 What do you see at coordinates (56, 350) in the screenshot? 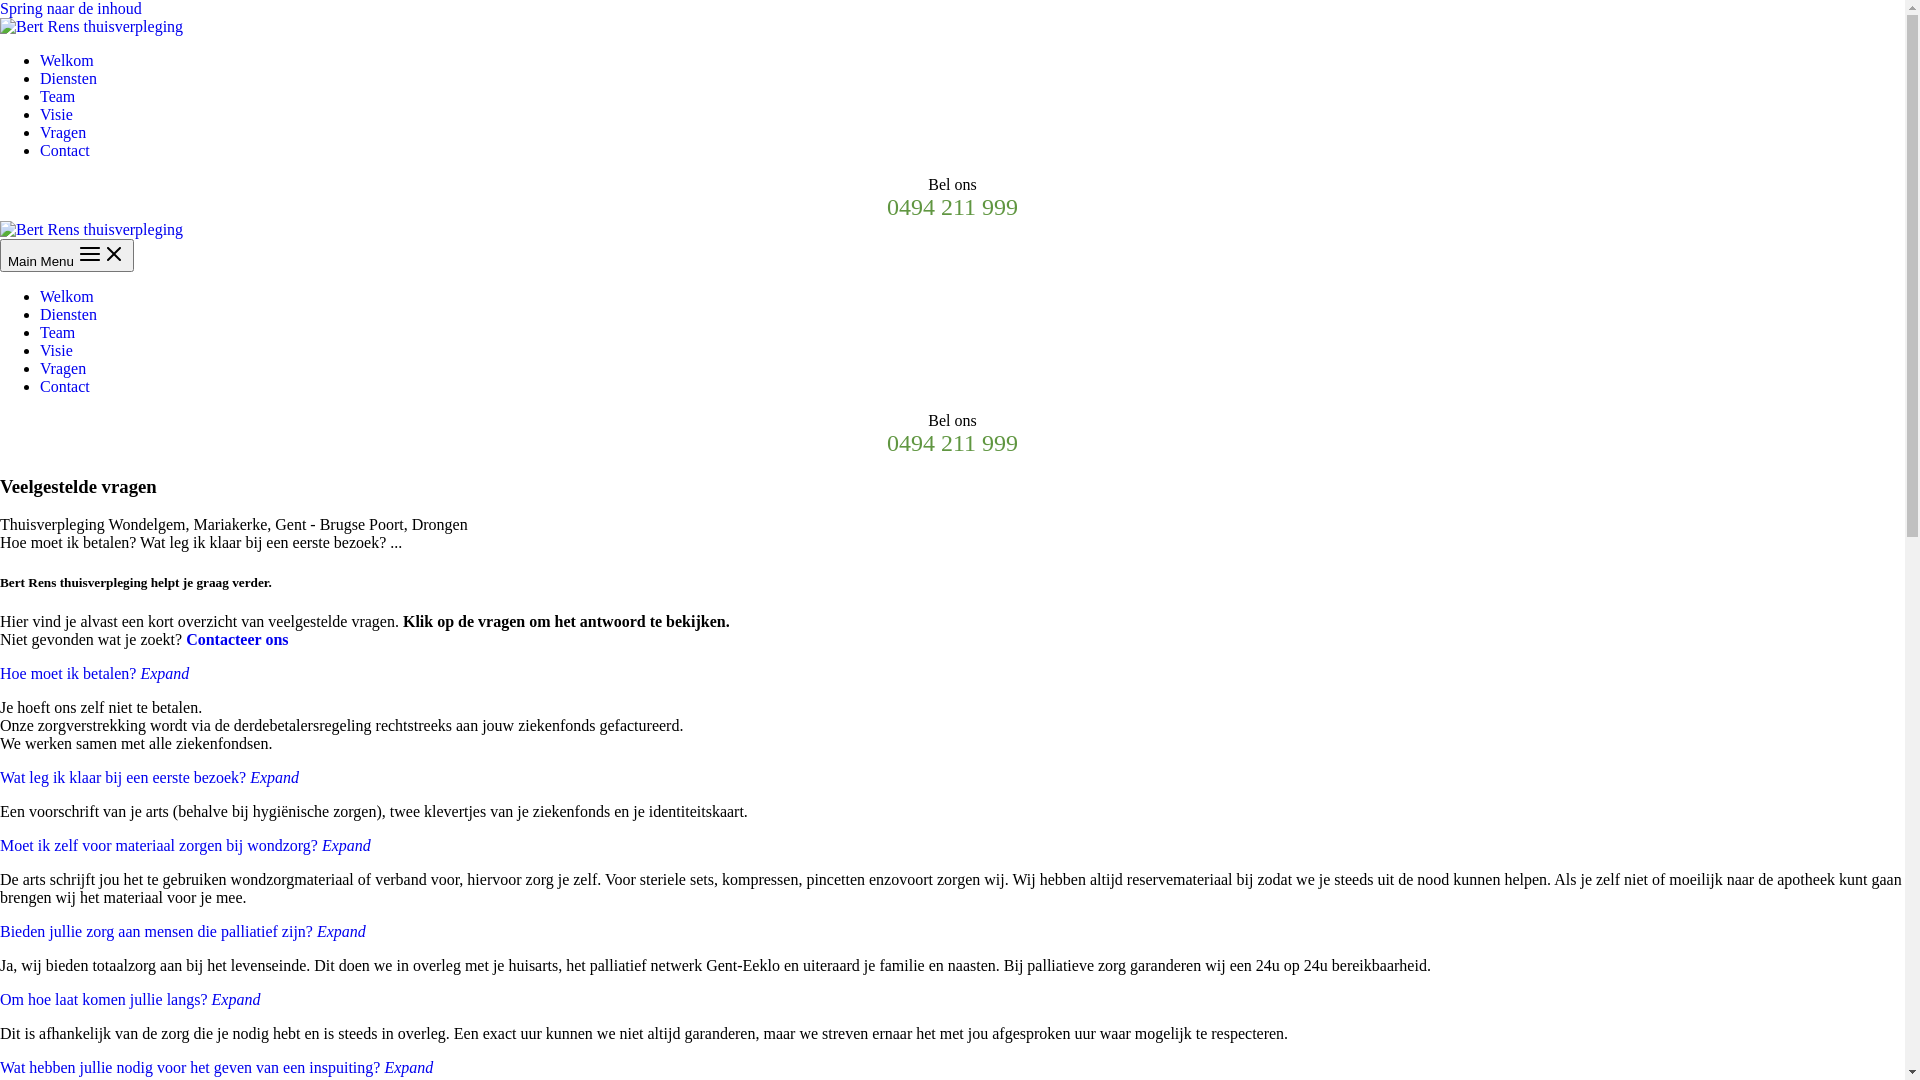
I see `Visie` at bounding box center [56, 350].